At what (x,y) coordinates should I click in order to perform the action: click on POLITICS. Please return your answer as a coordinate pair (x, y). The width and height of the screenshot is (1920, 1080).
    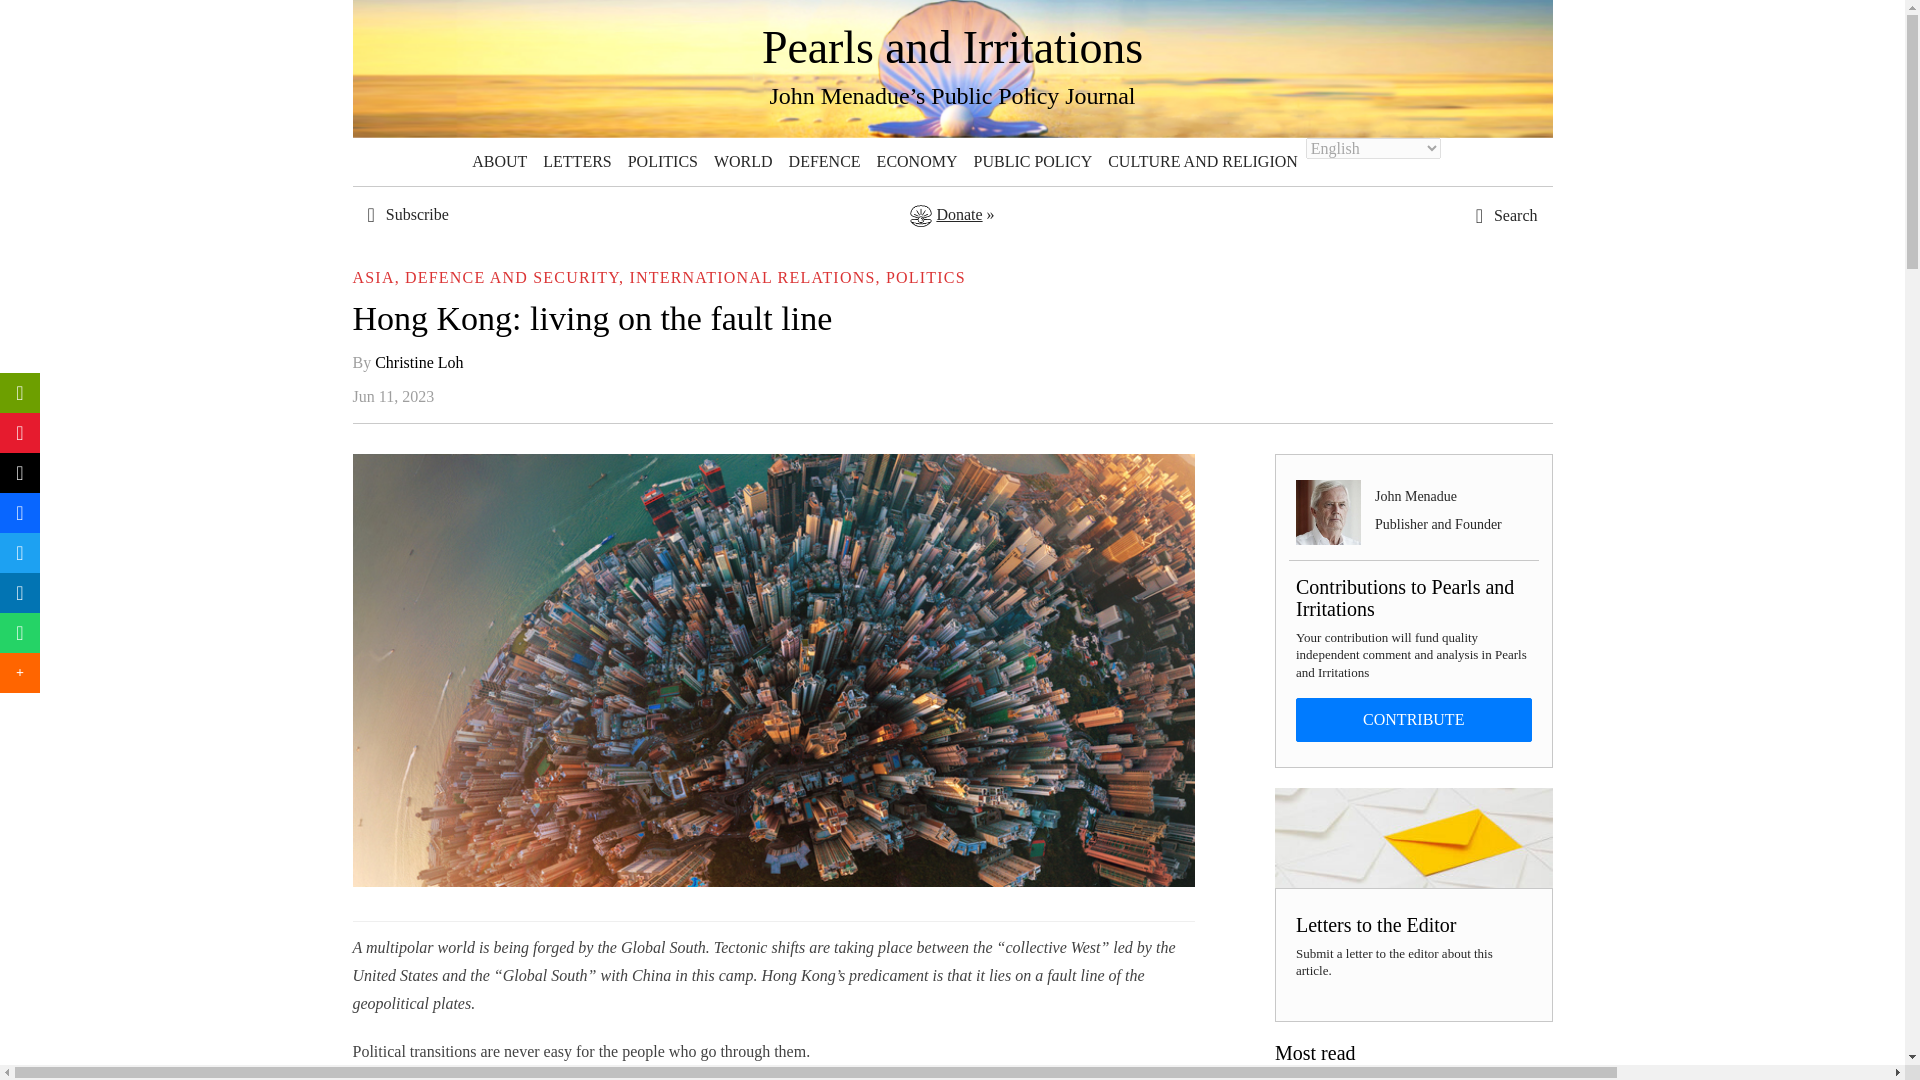
    Looking at the image, I should click on (663, 162).